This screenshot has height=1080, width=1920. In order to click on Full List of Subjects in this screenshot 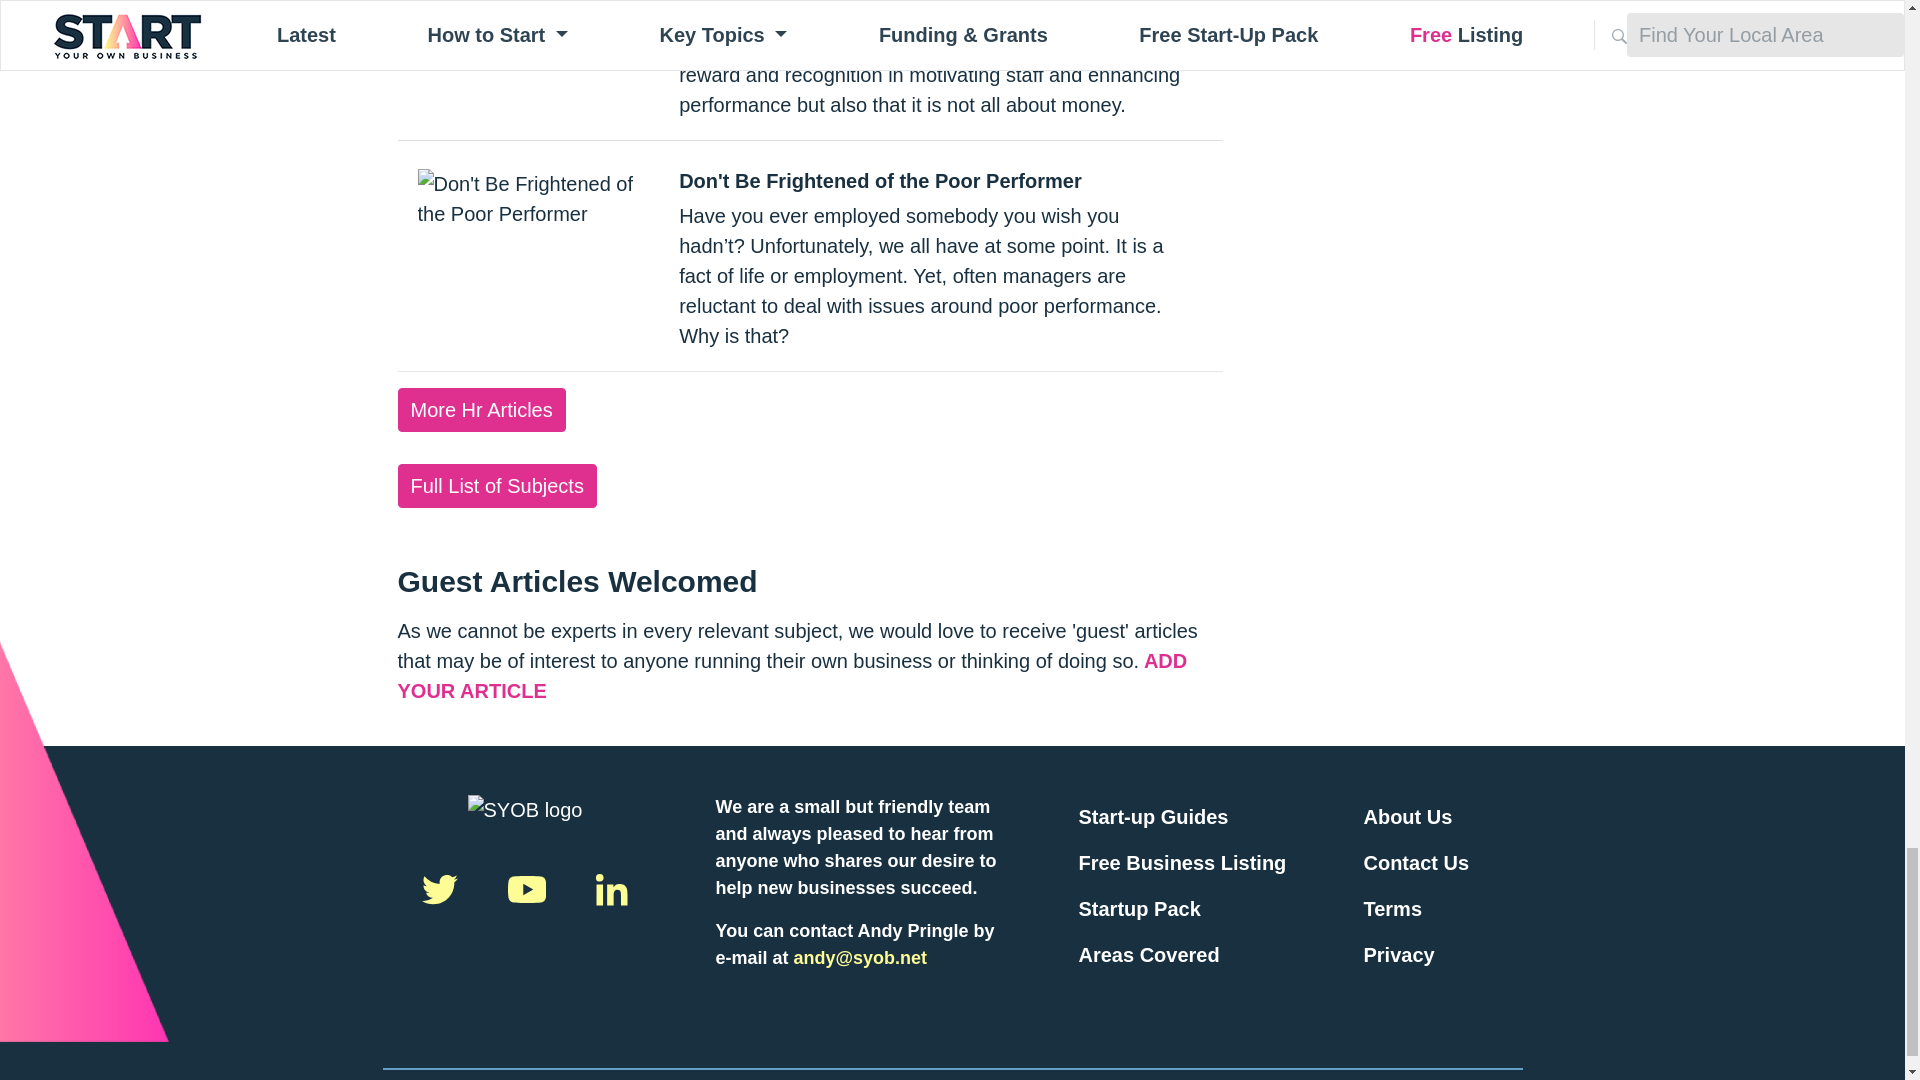, I will do `click(497, 486)`.